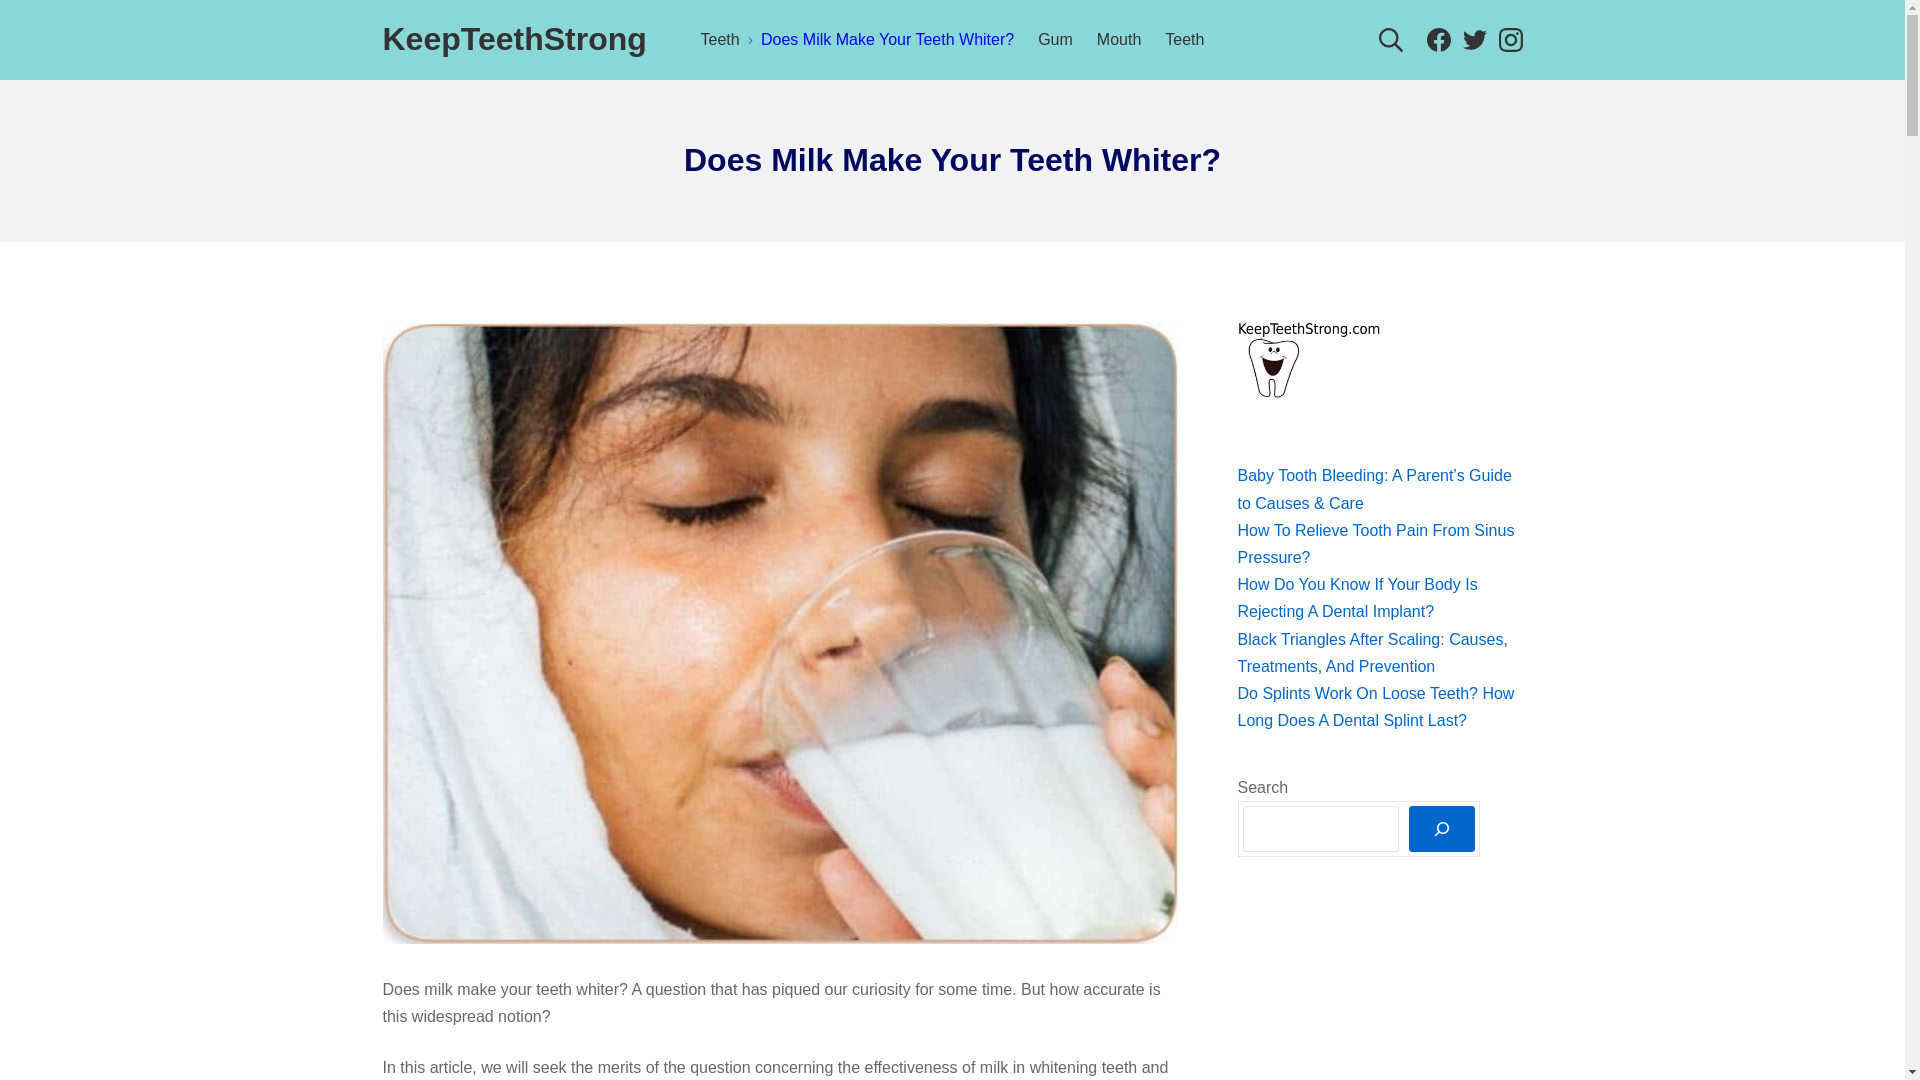 The image size is (1920, 1080). What do you see at coordinates (1510, 40) in the screenshot?
I see `How Do You Know If Your Body Is Rejecting A Dental Implant?` at bounding box center [1510, 40].